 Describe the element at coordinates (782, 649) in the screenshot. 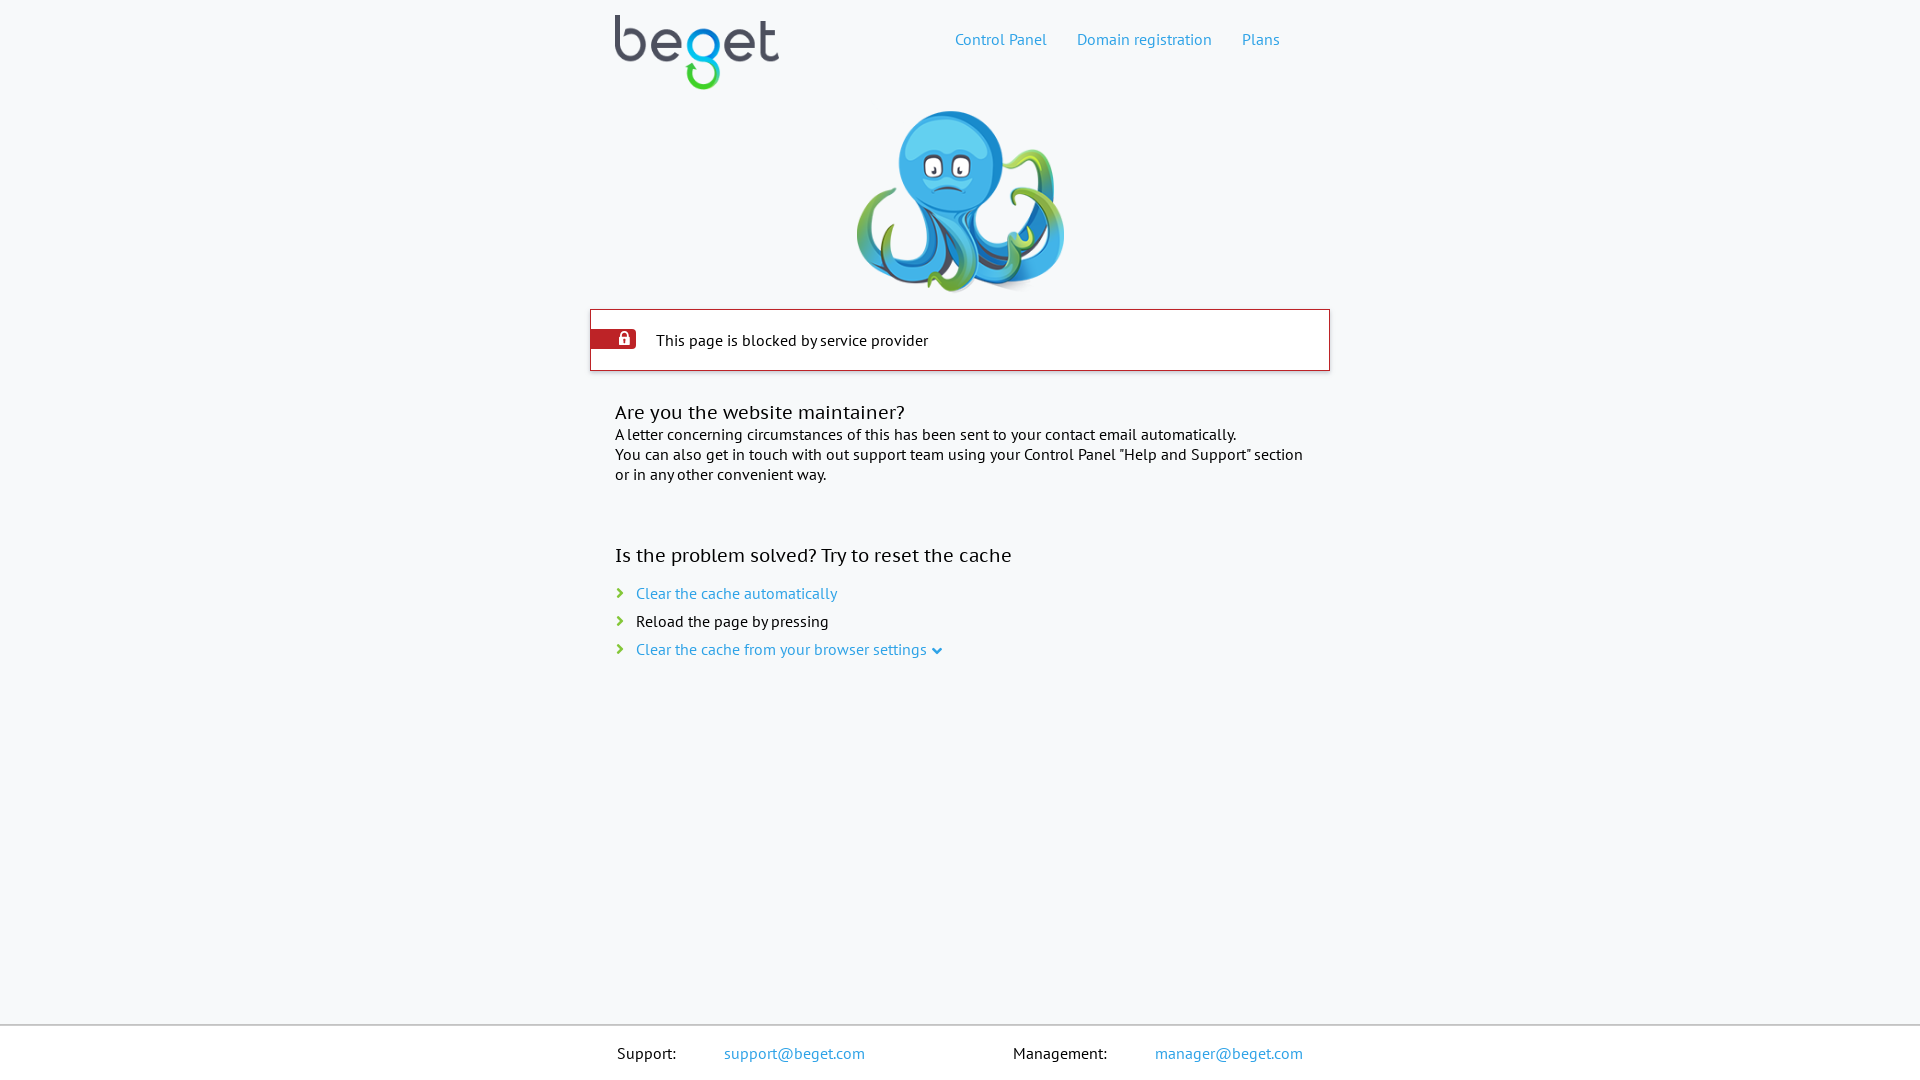

I see `Clear the cache from your browser settings` at that location.